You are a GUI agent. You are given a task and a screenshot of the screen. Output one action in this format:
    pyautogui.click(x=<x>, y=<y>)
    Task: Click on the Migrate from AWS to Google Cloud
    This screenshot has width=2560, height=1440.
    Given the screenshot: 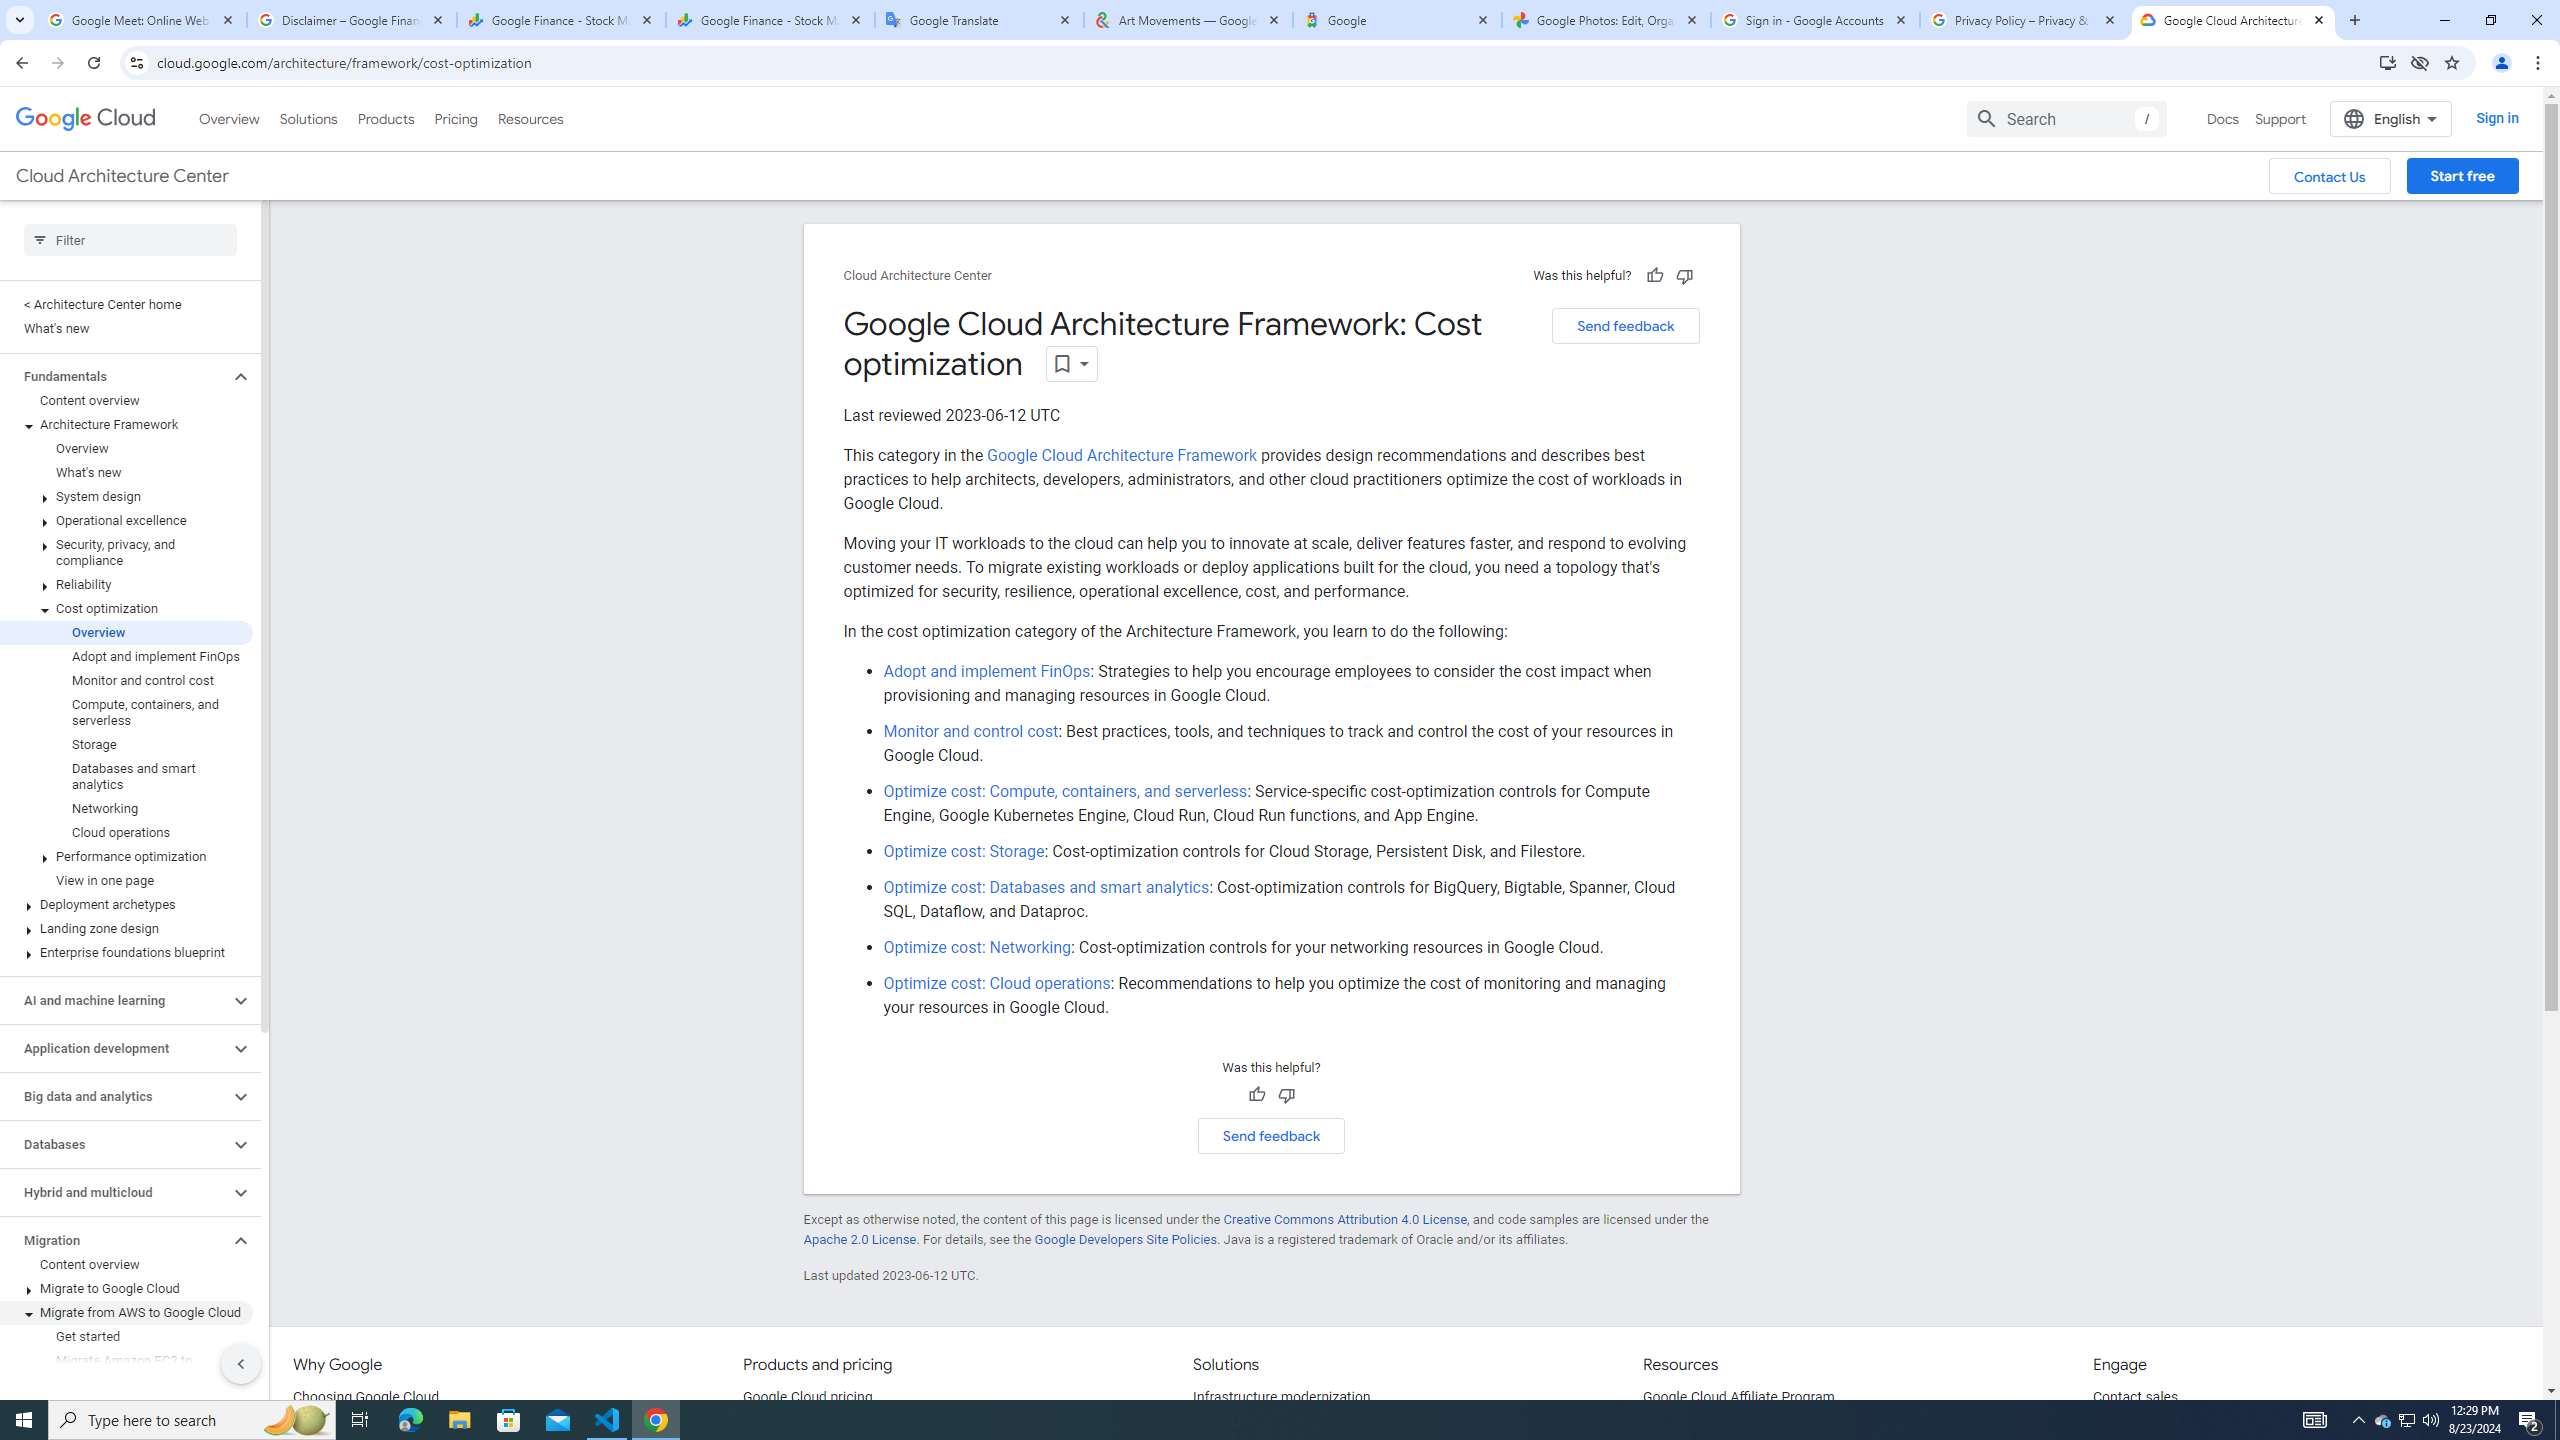 What is the action you would take?
    pyautogui.click(x=126, y=1312)
    